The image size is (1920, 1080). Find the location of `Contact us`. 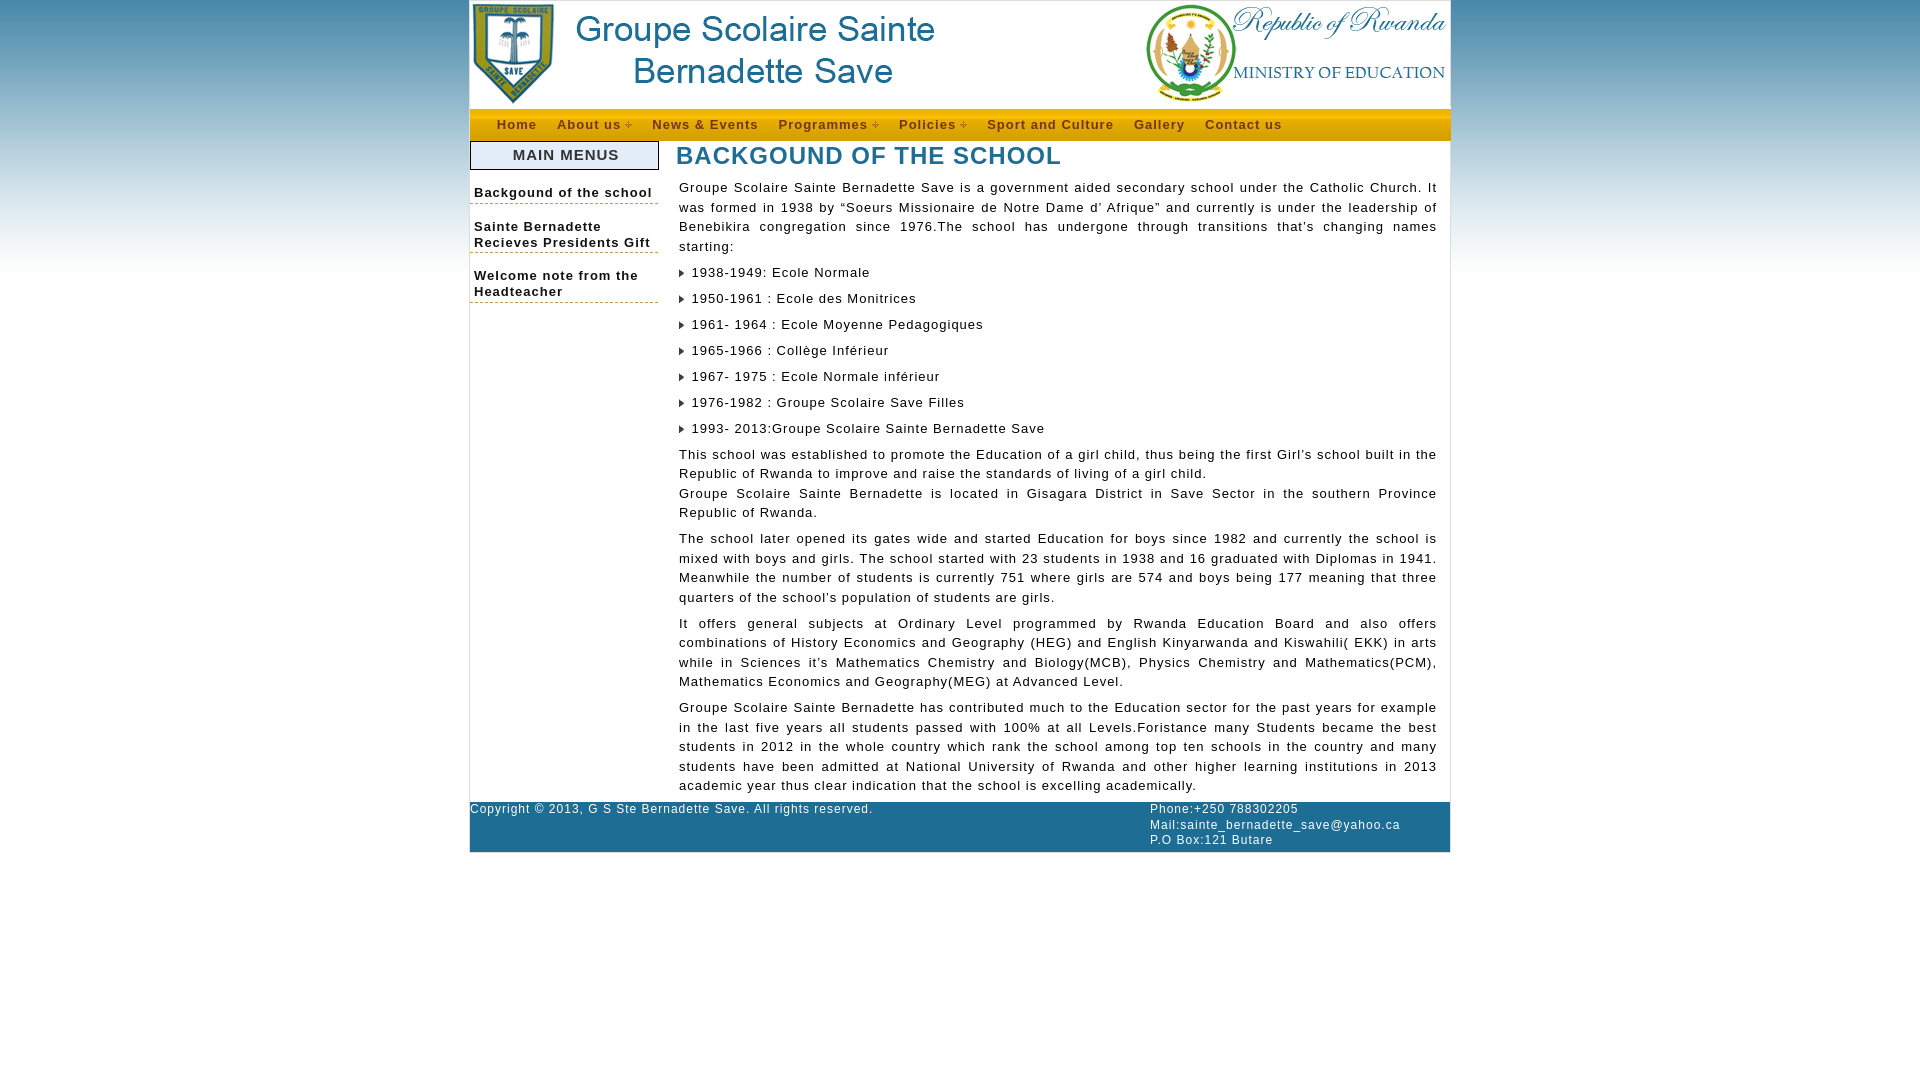

Contact us is located at coordinates (1243, 124).